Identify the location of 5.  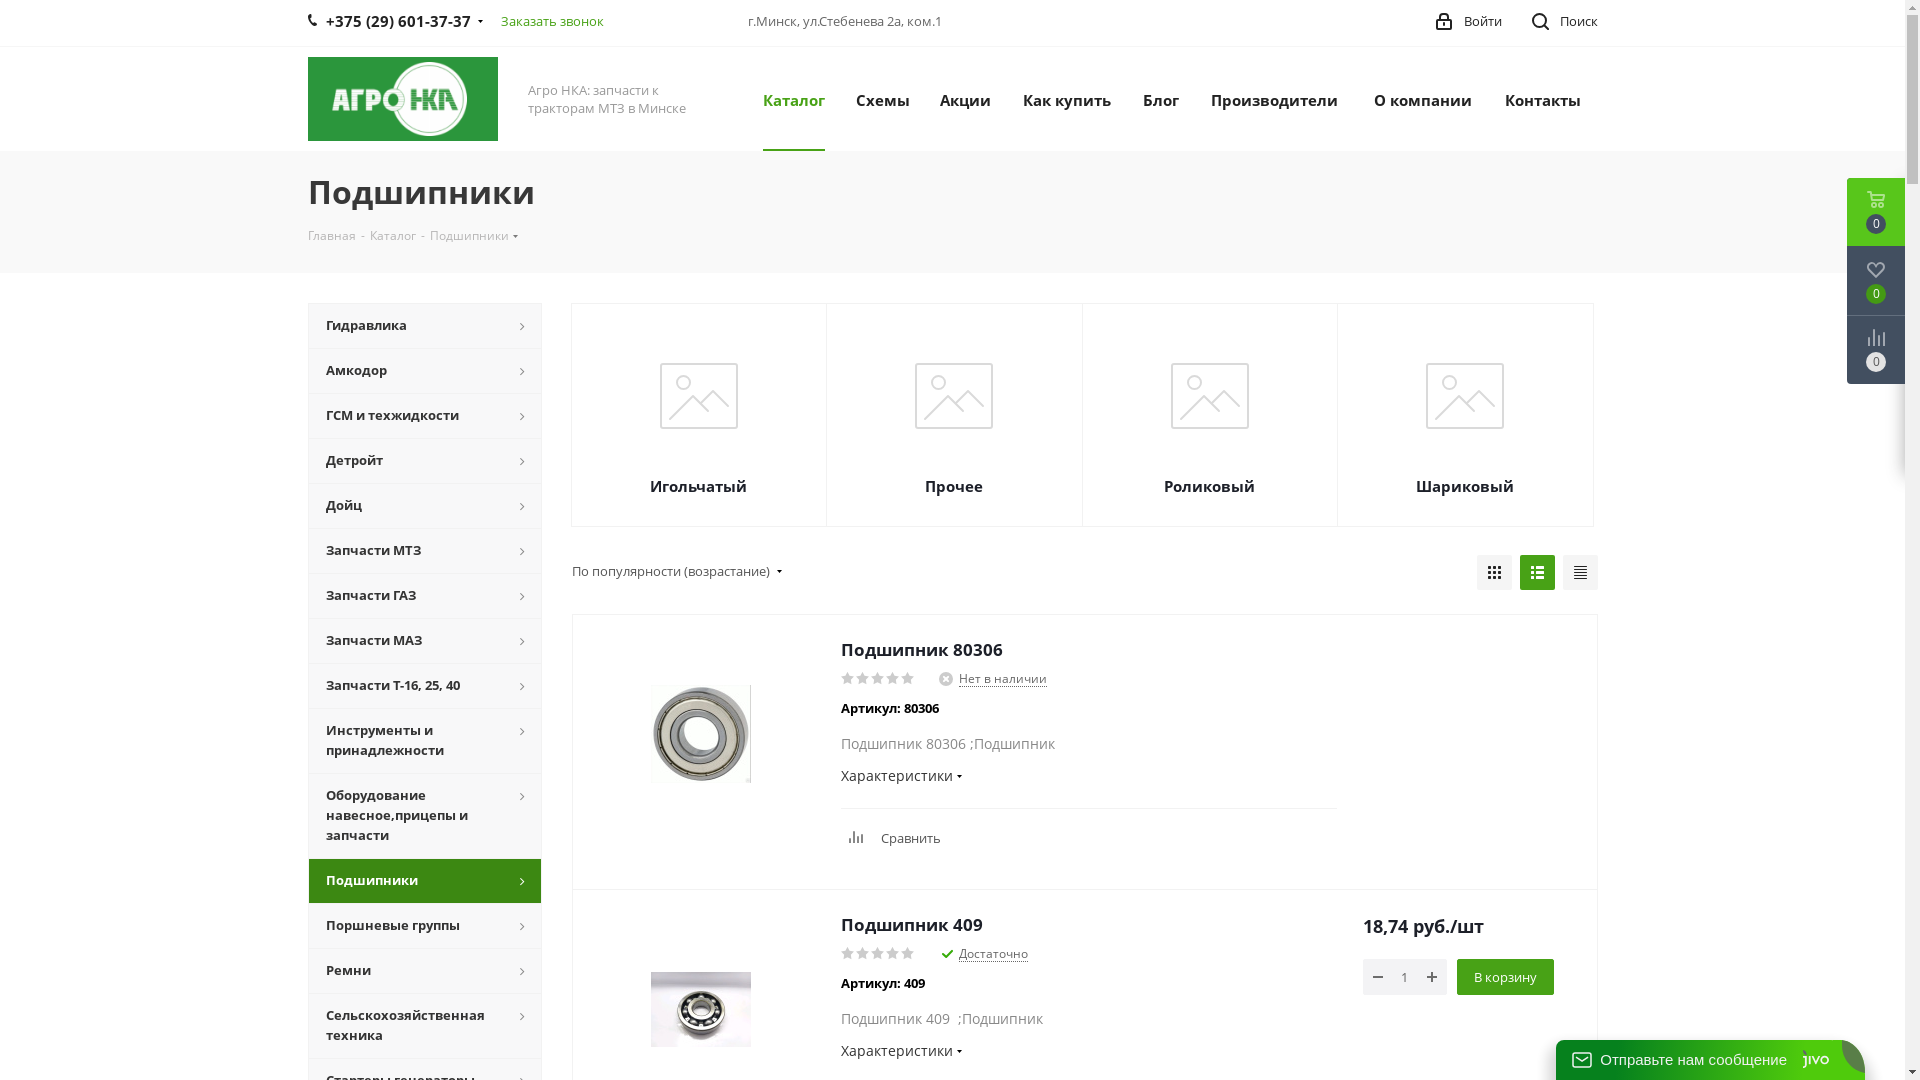
(908, 679).